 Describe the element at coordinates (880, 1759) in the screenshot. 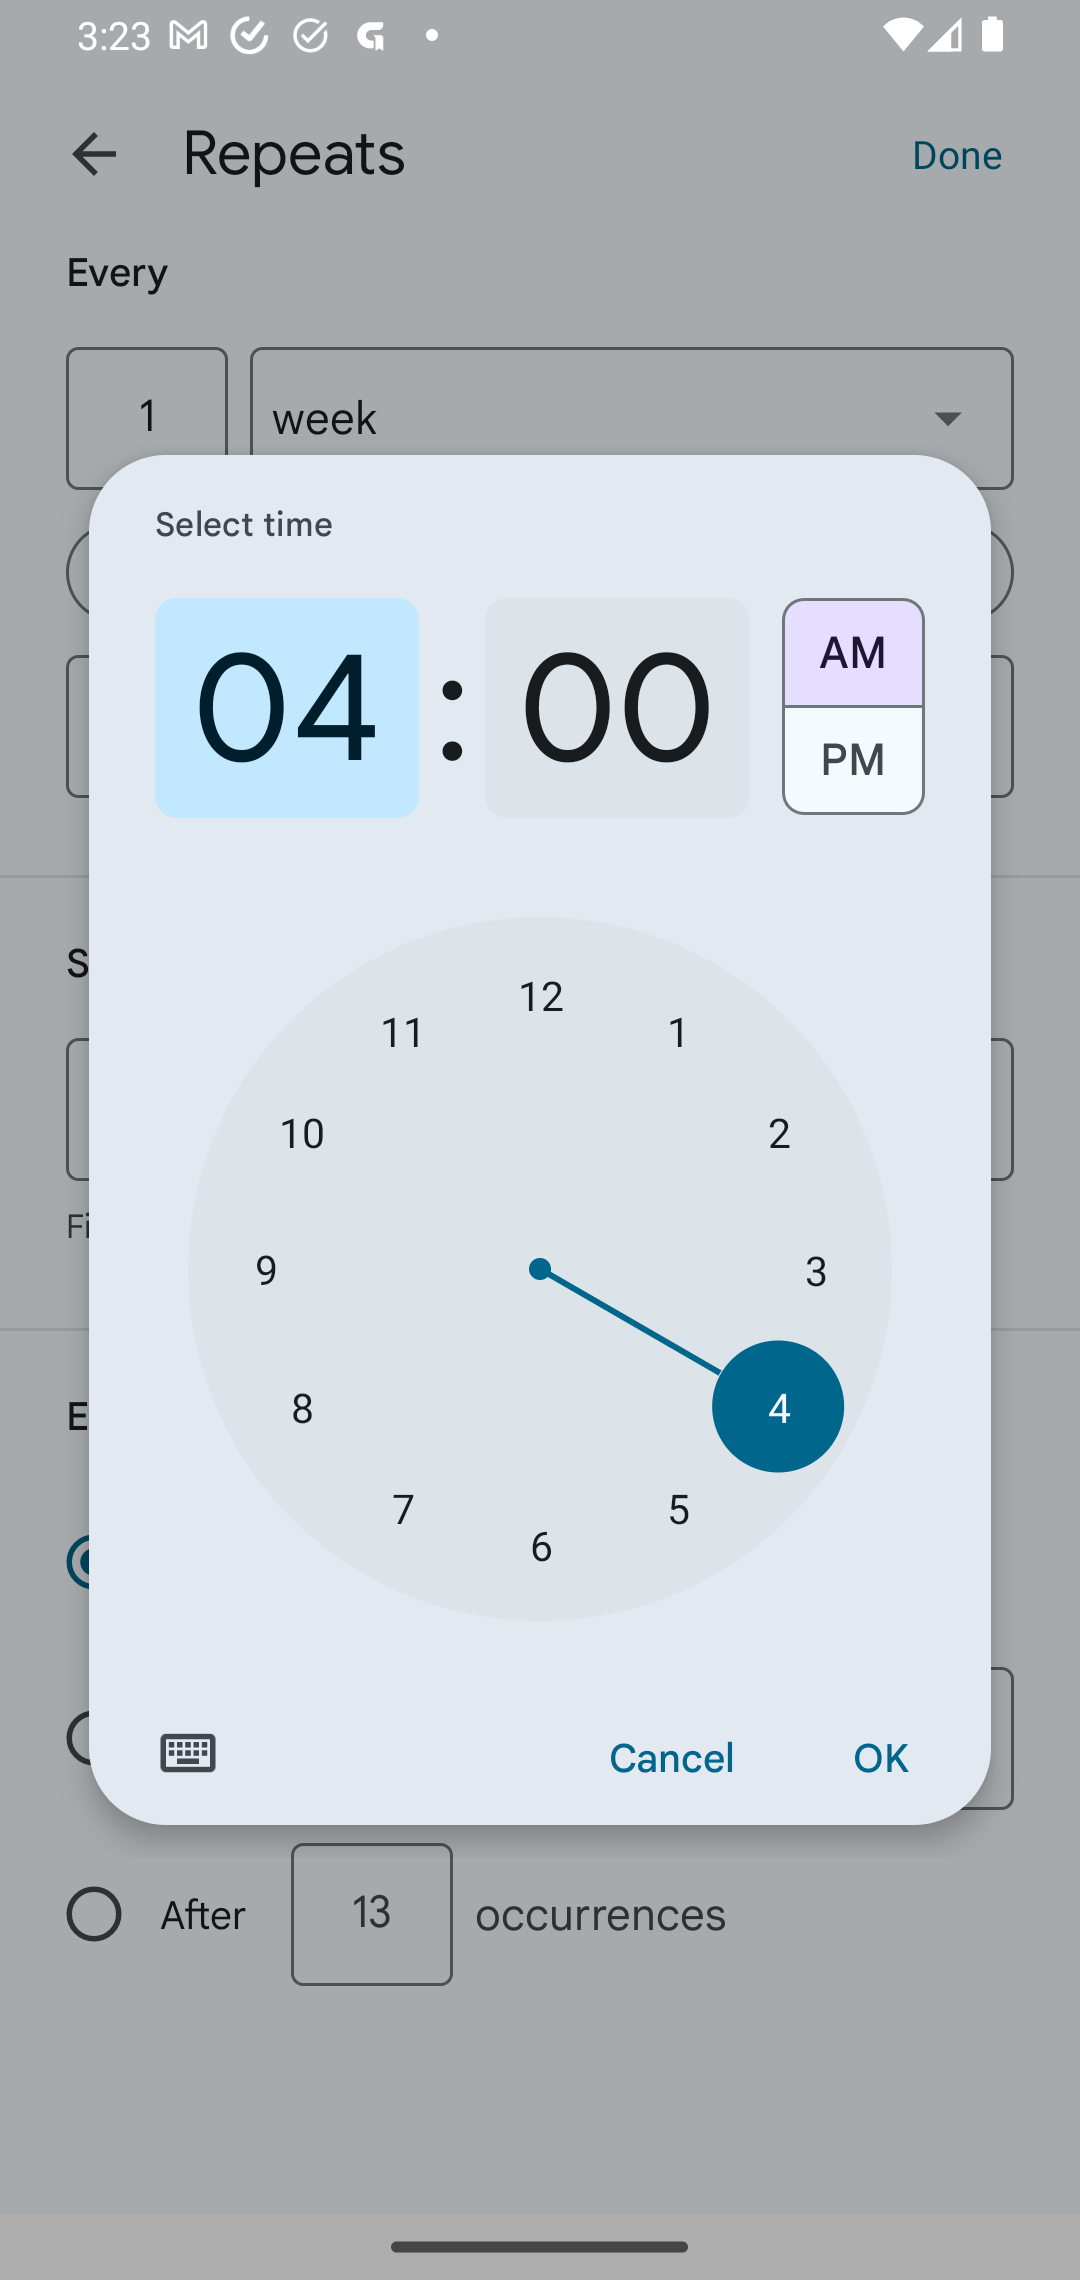

I see `OK` at that location.